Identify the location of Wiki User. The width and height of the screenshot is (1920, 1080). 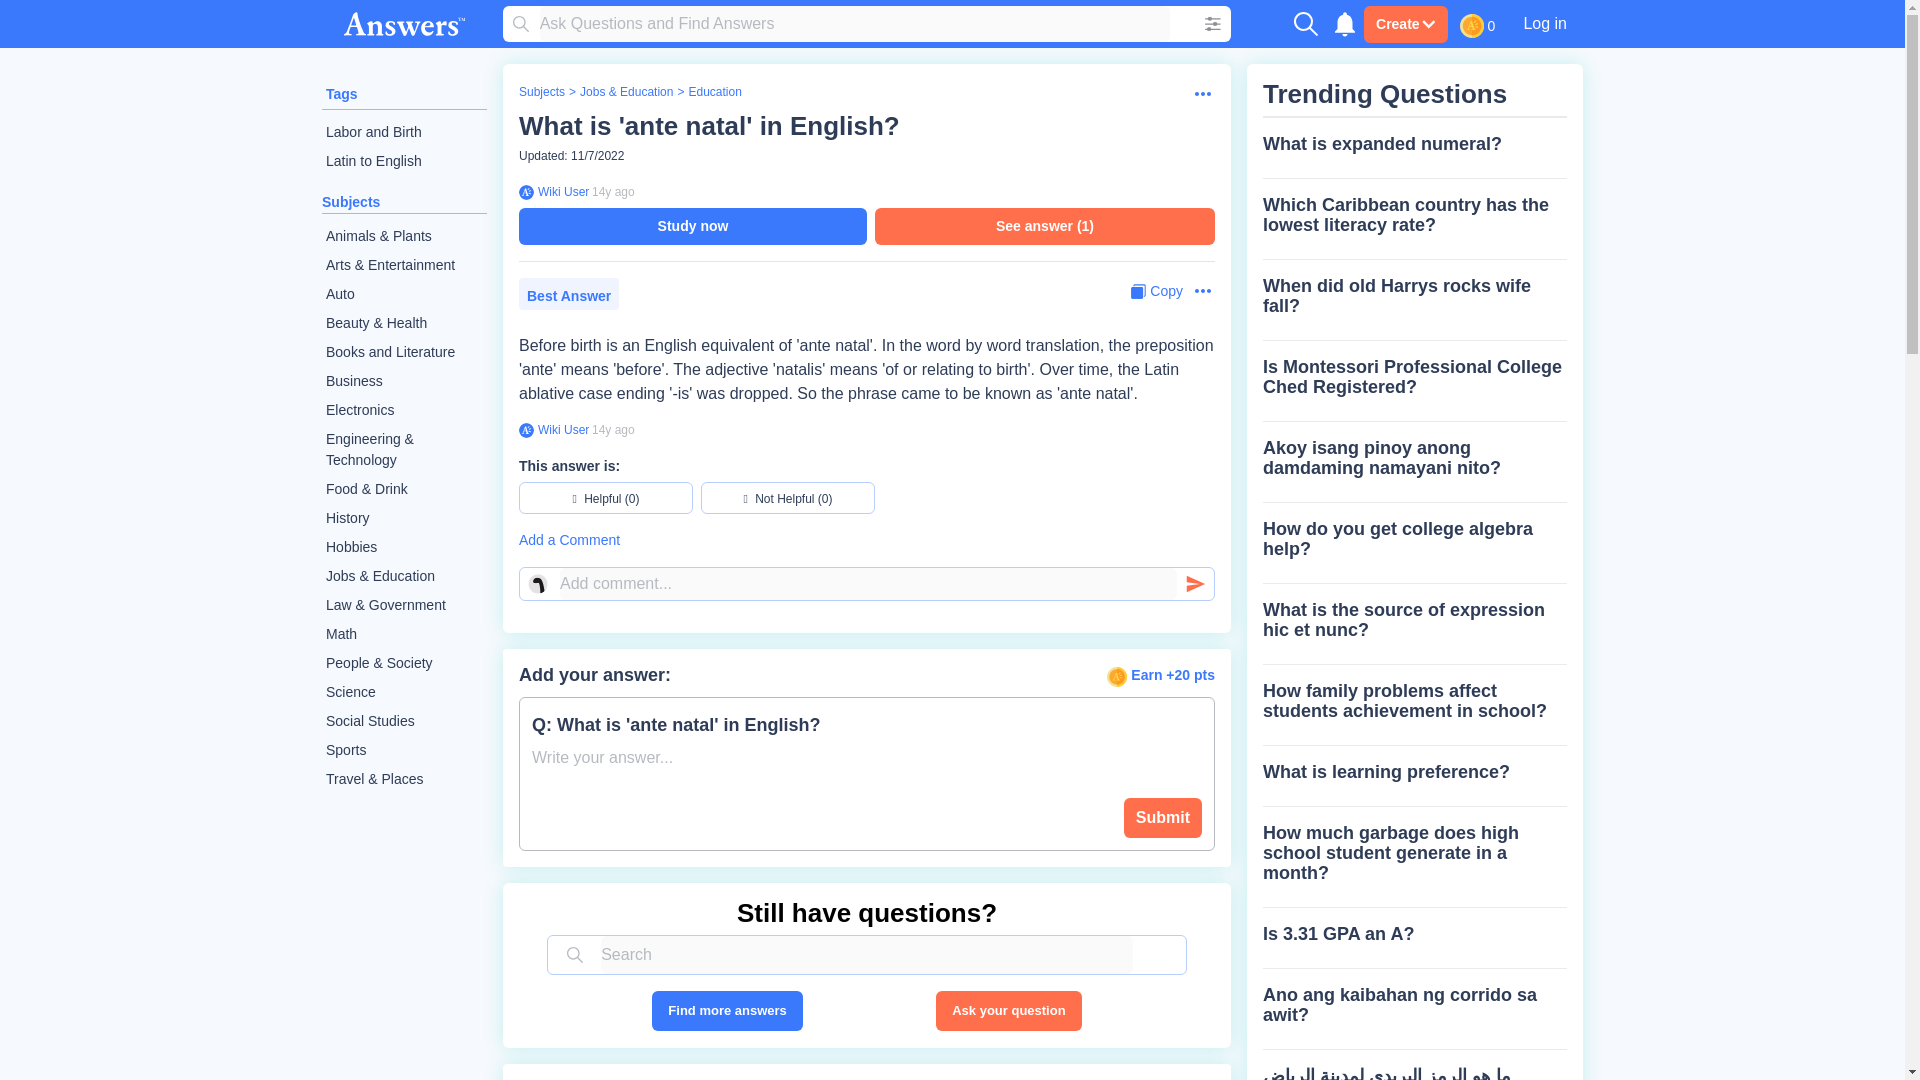
(561, 191).